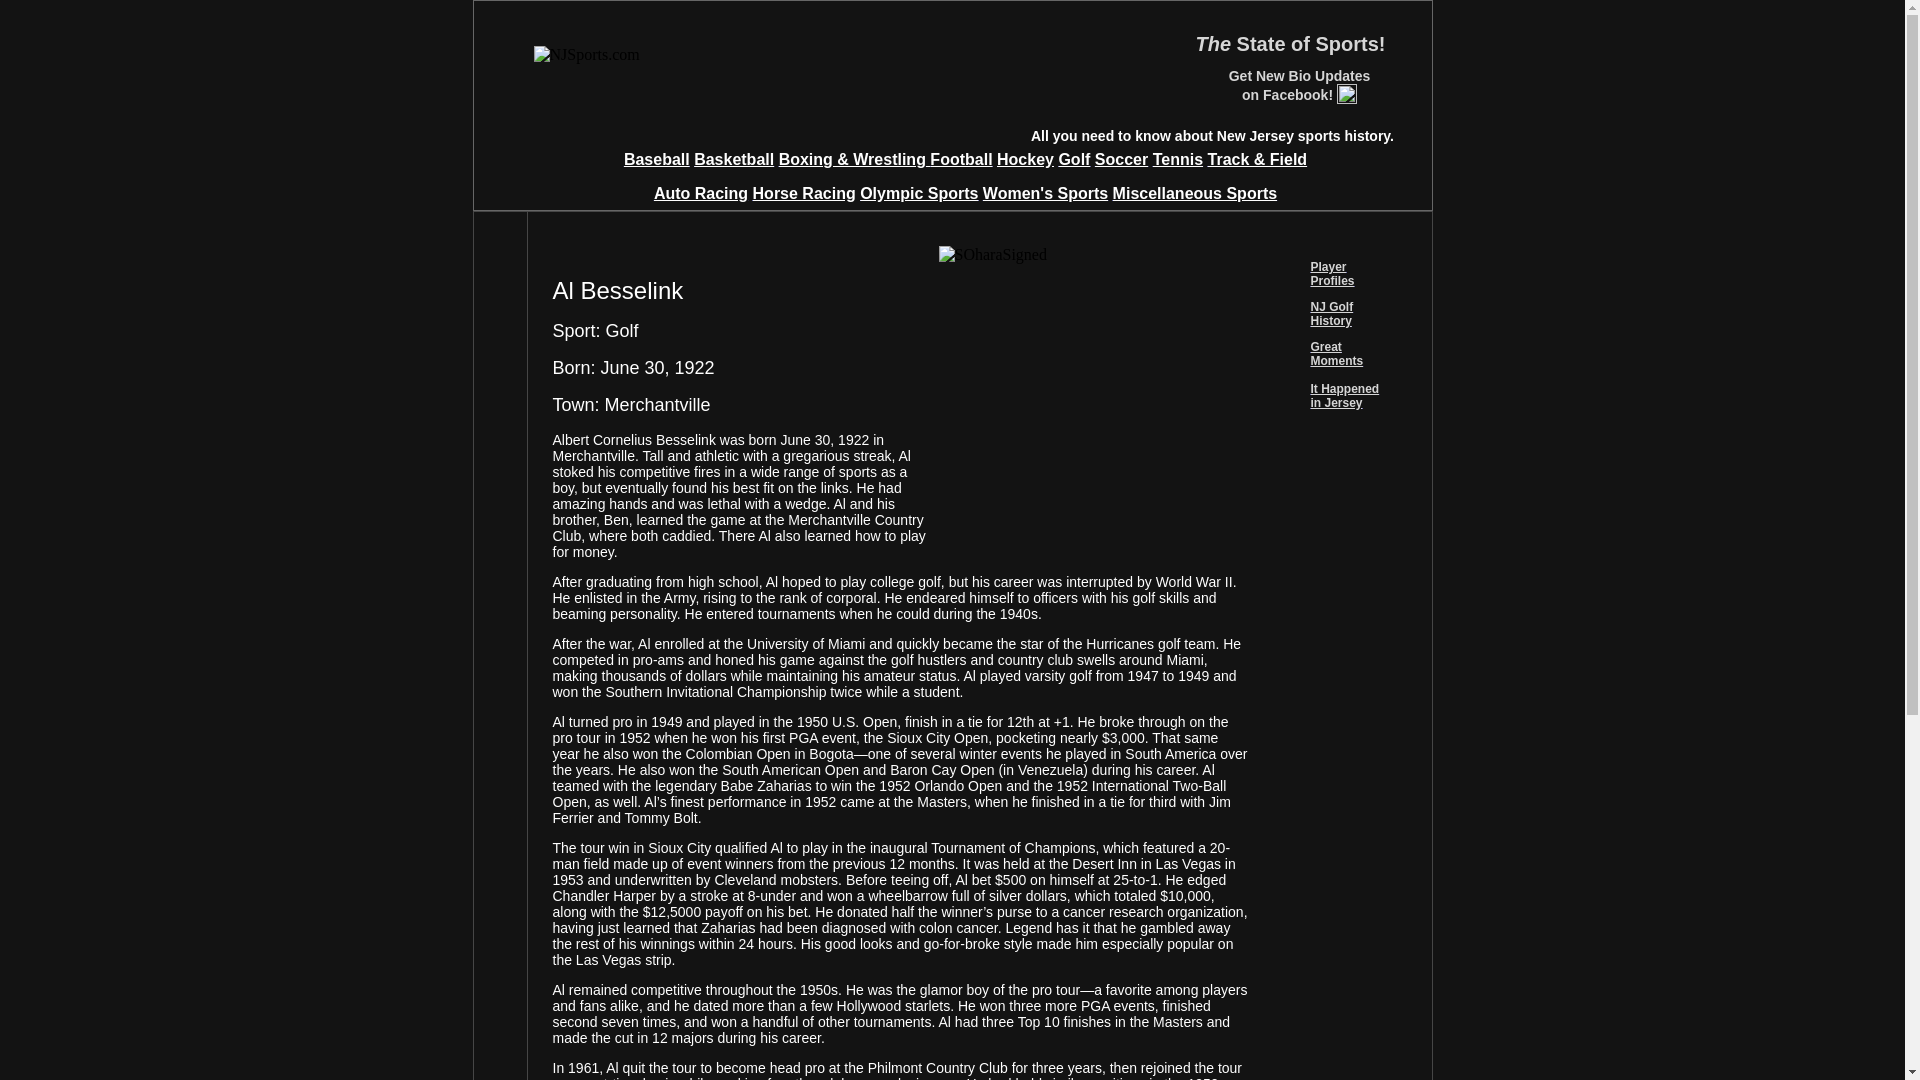 This screenshot has width=1920, height=1080. I want to click on Football, so click(960, 160).